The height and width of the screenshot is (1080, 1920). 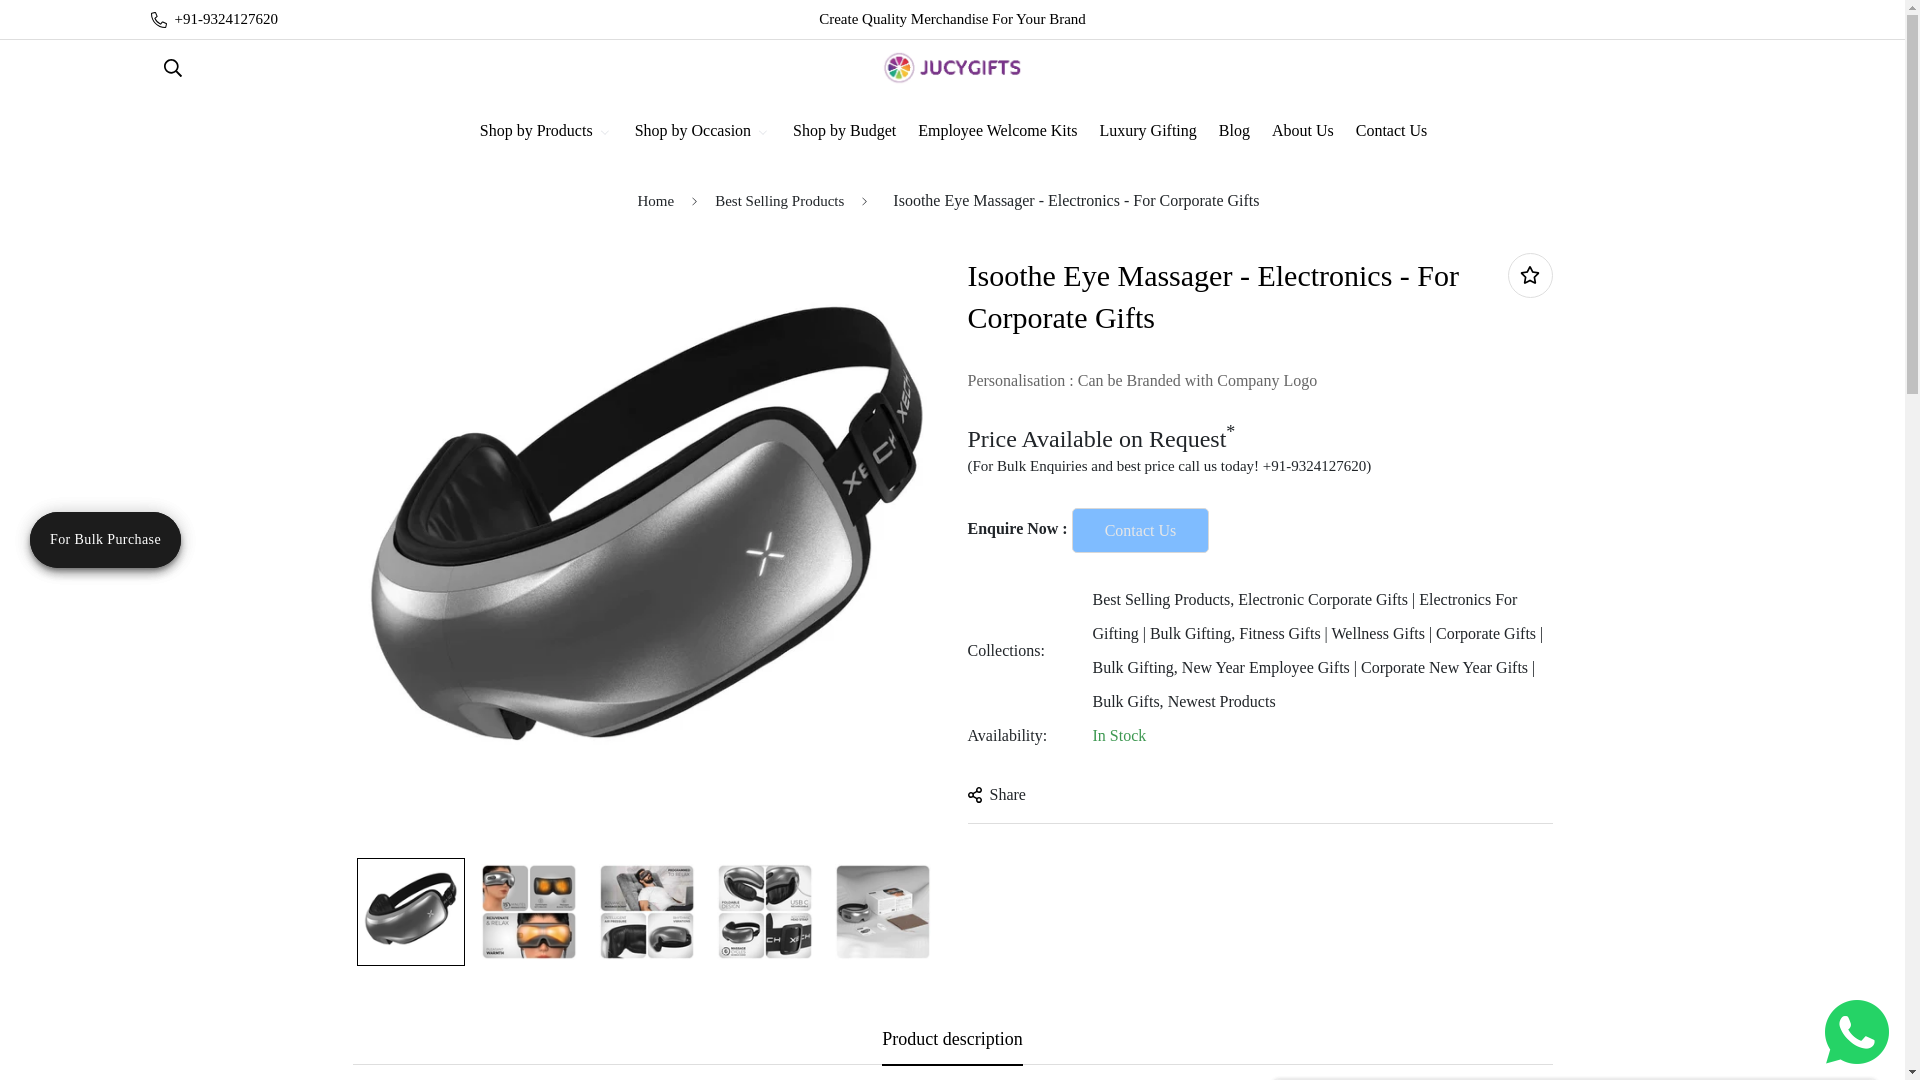 What do you see at coordinates (952, 68) in the screenshot?
I see `JucyGifts` at bounding box center [952, 68].